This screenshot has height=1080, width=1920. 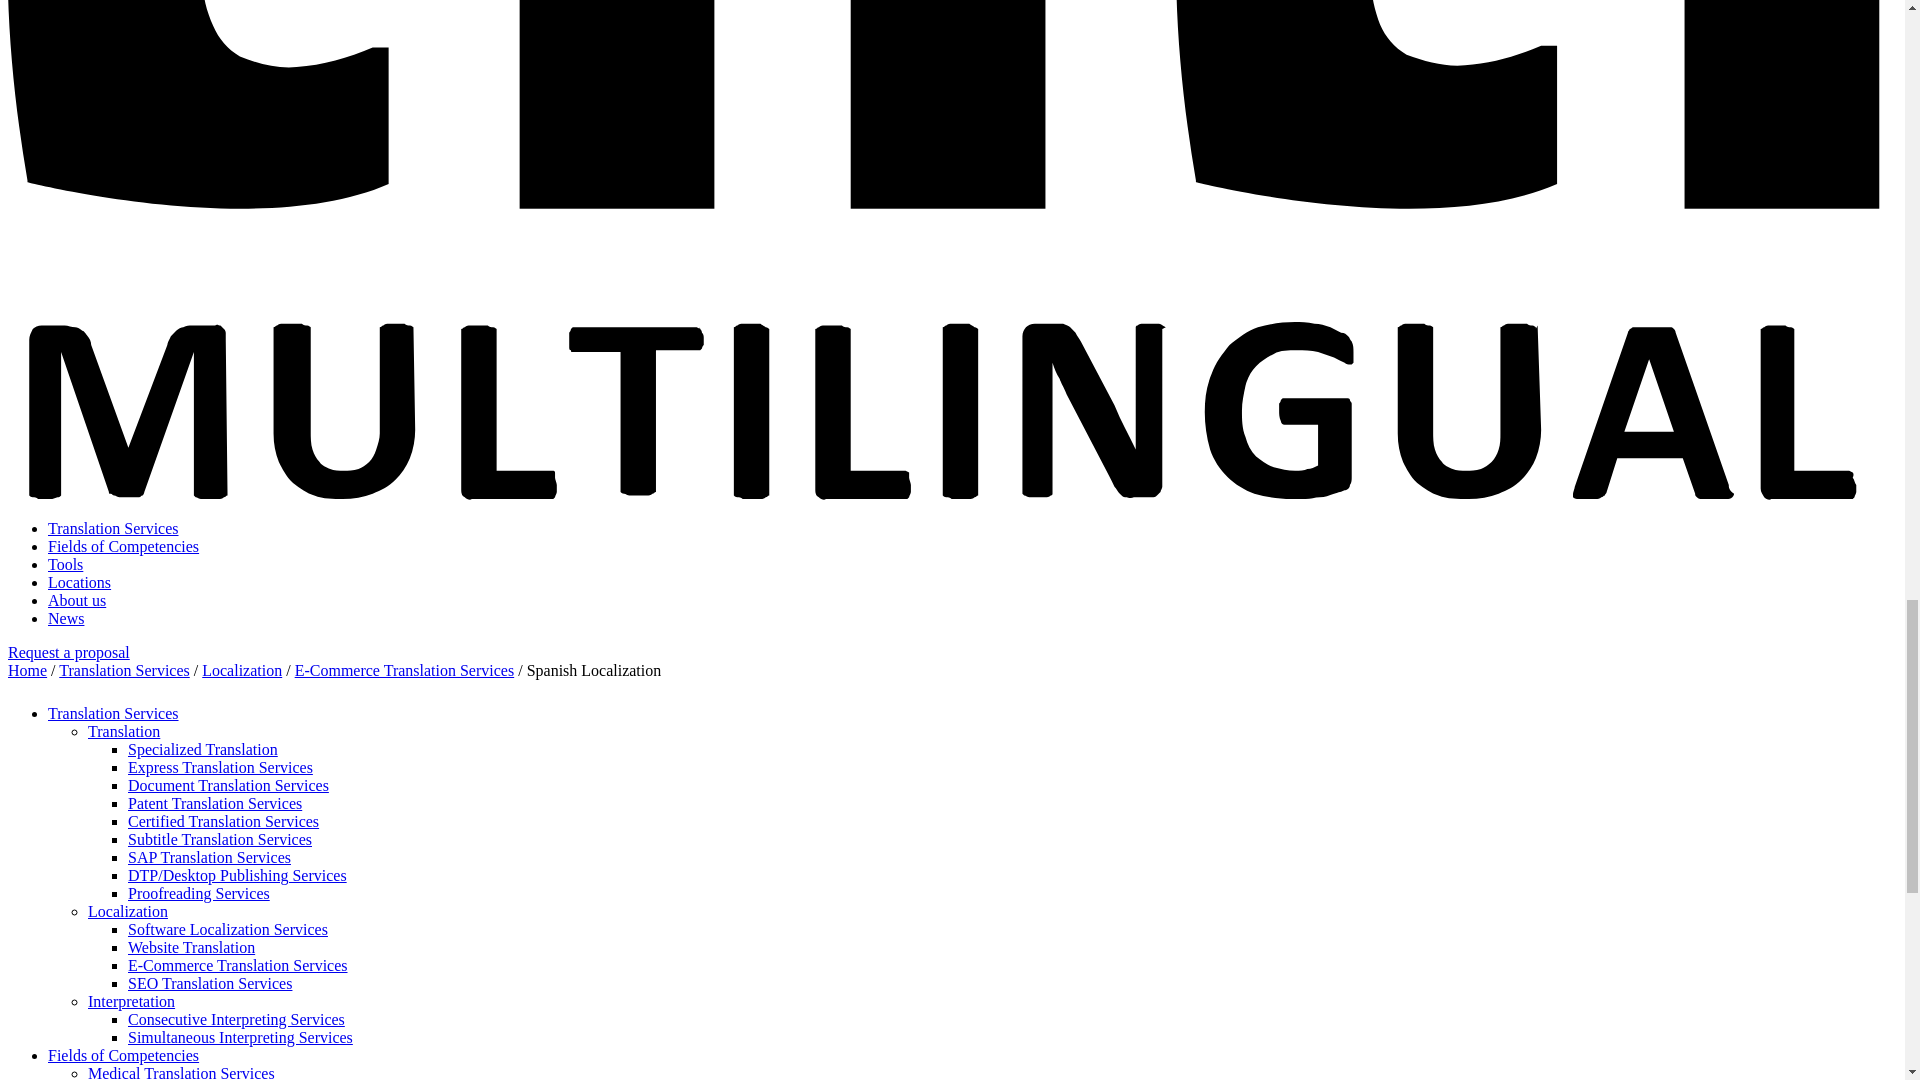 I want to click on Software Localization Services, so click(x=228, y=930).